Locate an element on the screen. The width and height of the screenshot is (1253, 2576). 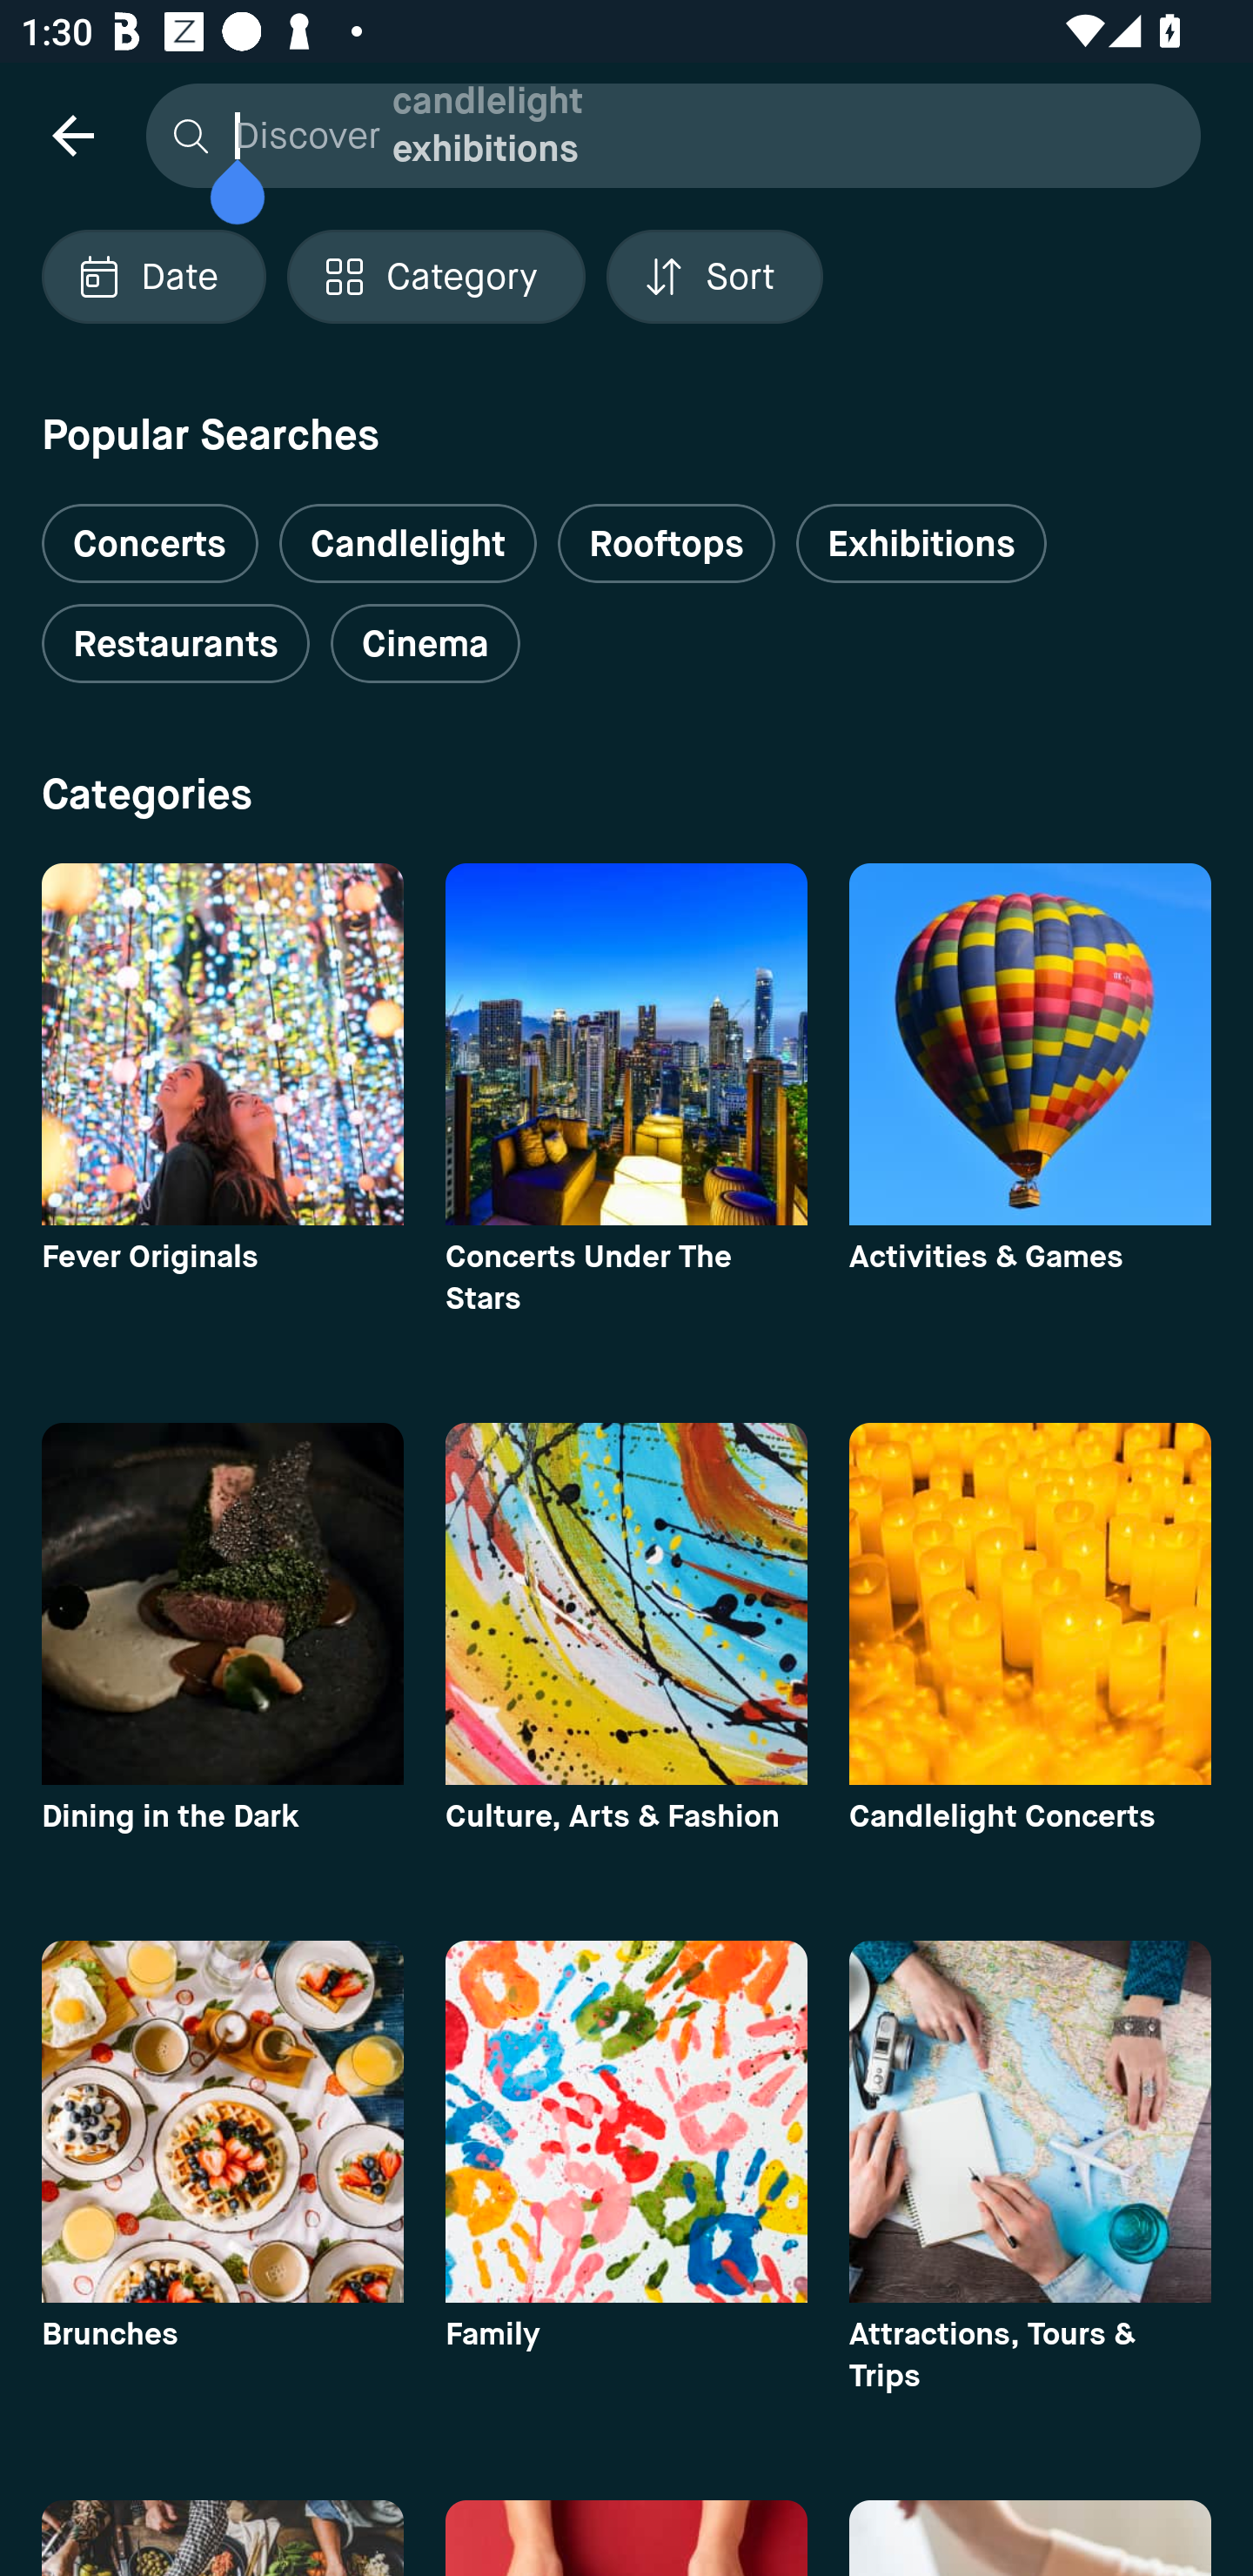
Exhibitions is located at coordinates (921, 543).